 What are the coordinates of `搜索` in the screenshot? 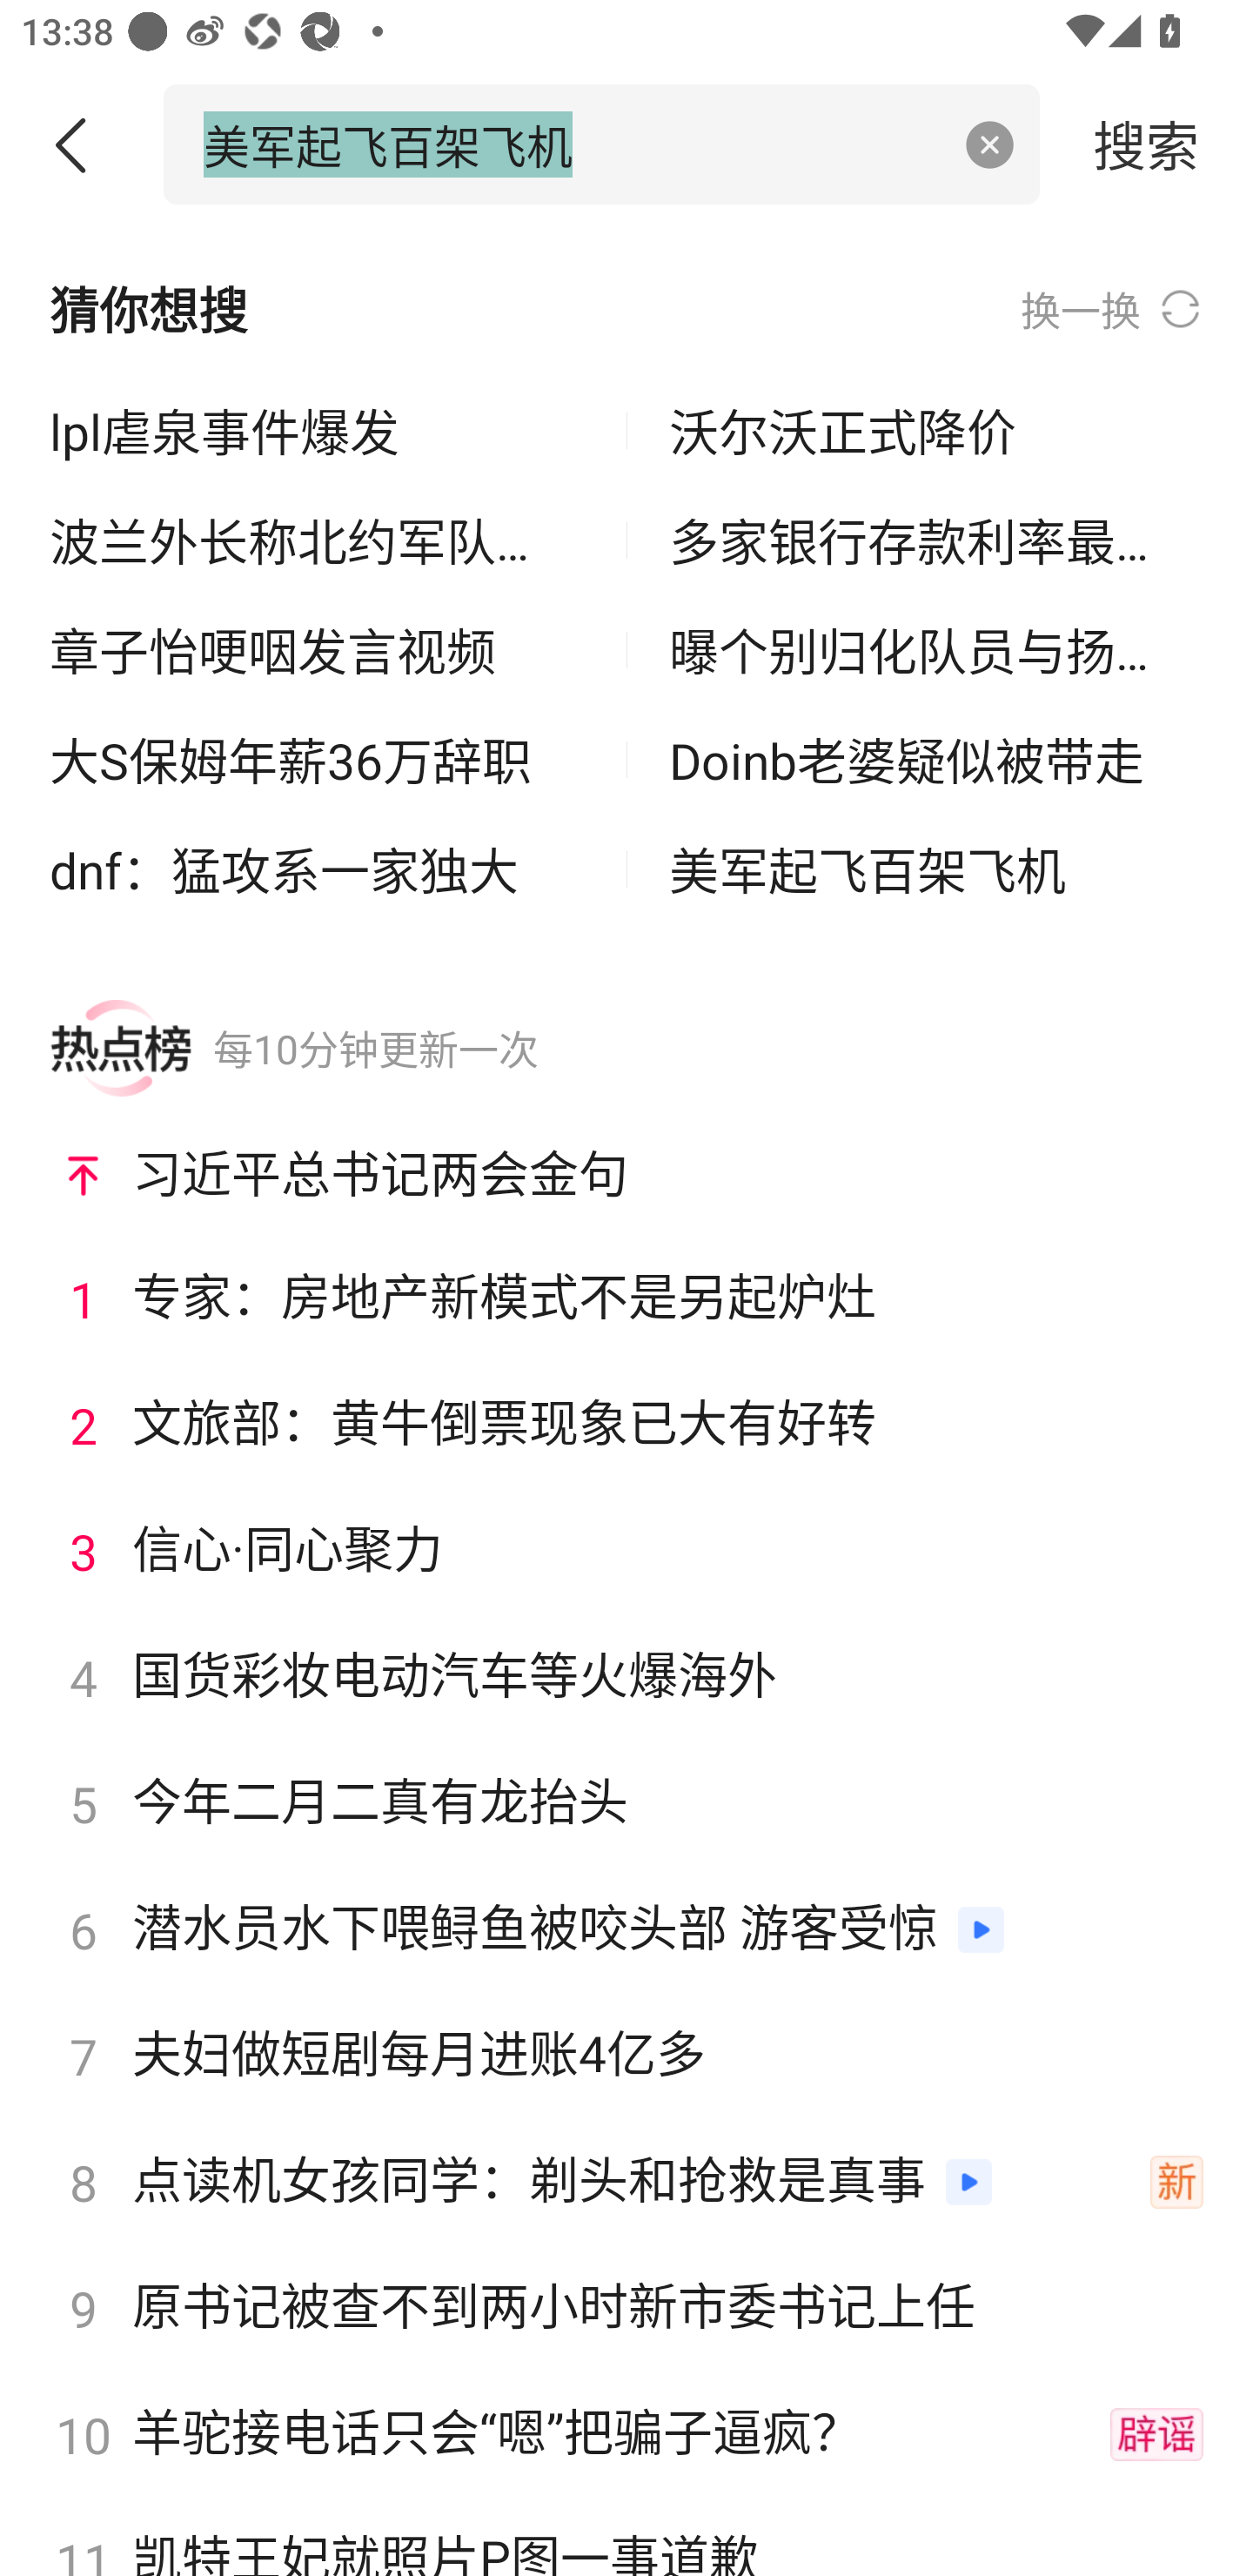 It's located at (1147, 144).